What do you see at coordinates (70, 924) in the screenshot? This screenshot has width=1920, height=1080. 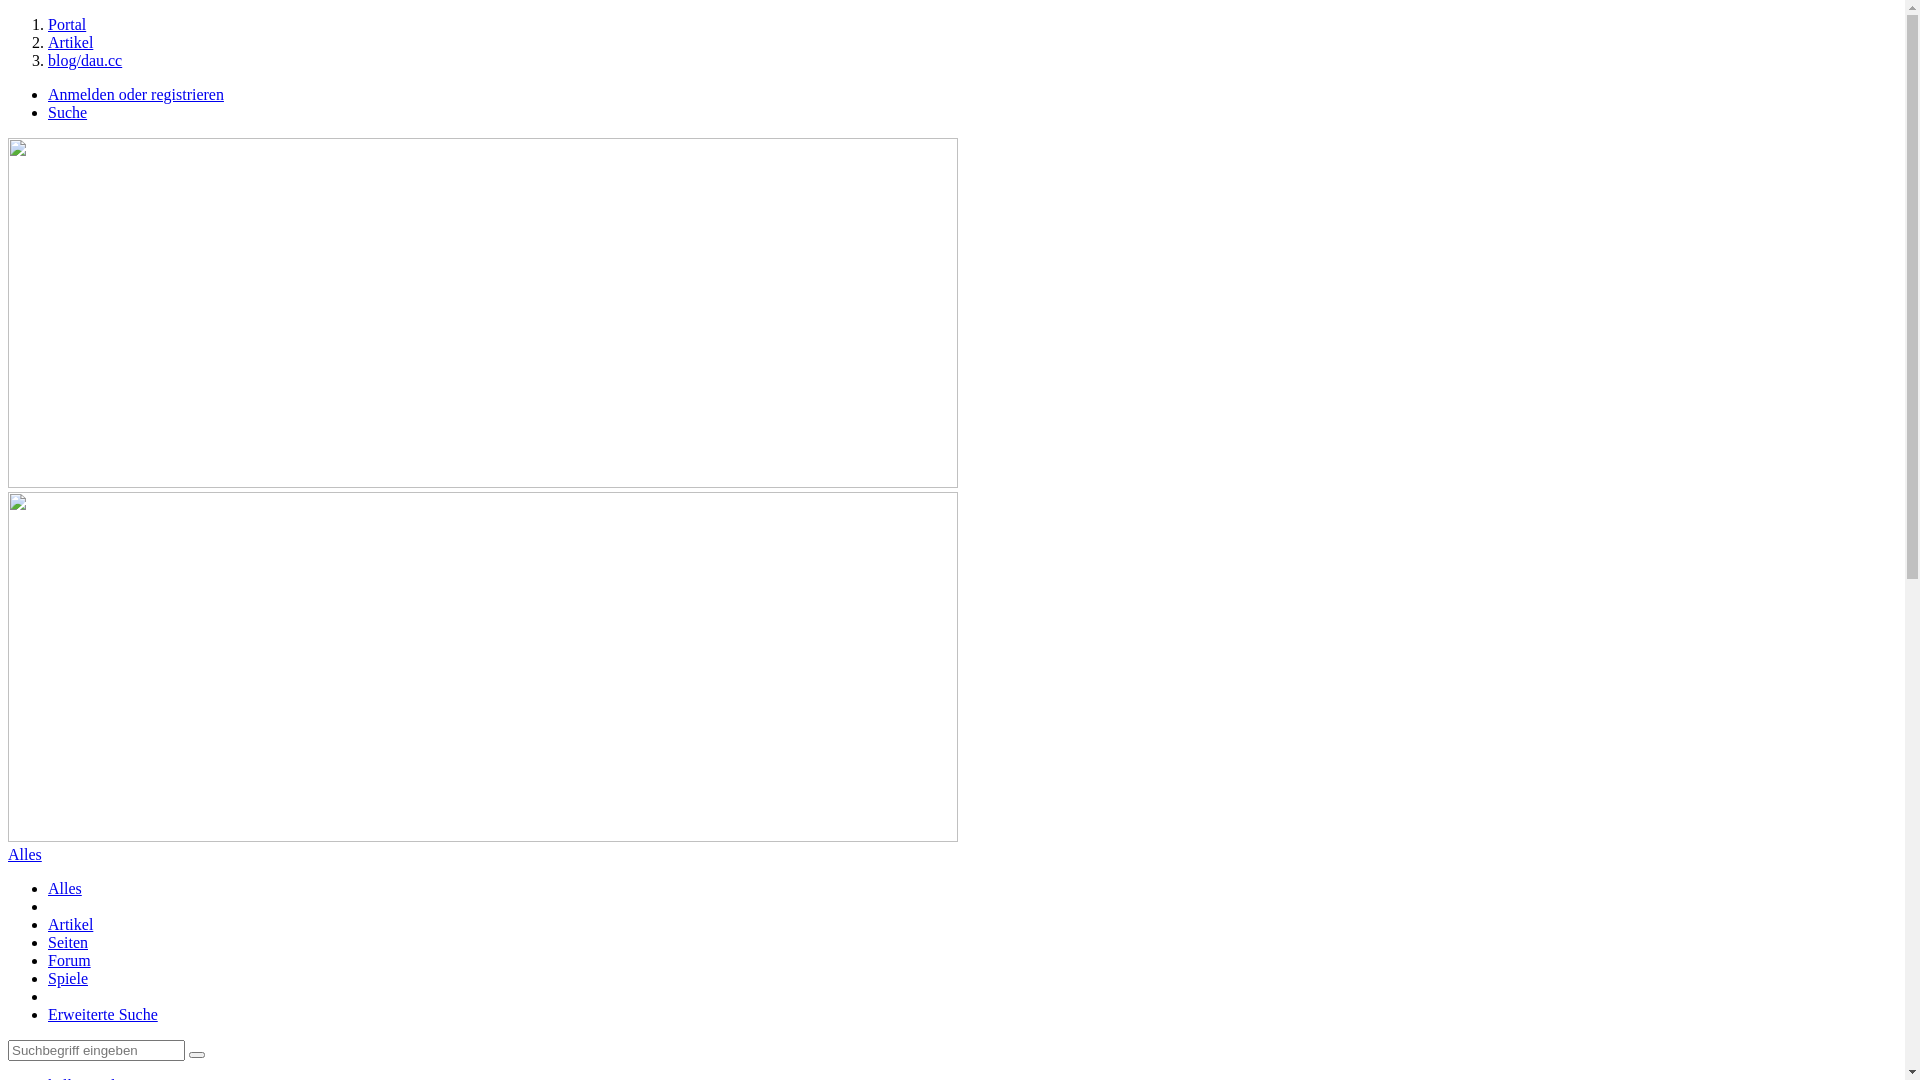 I see `Artikel` at bounding box center [70, 924].